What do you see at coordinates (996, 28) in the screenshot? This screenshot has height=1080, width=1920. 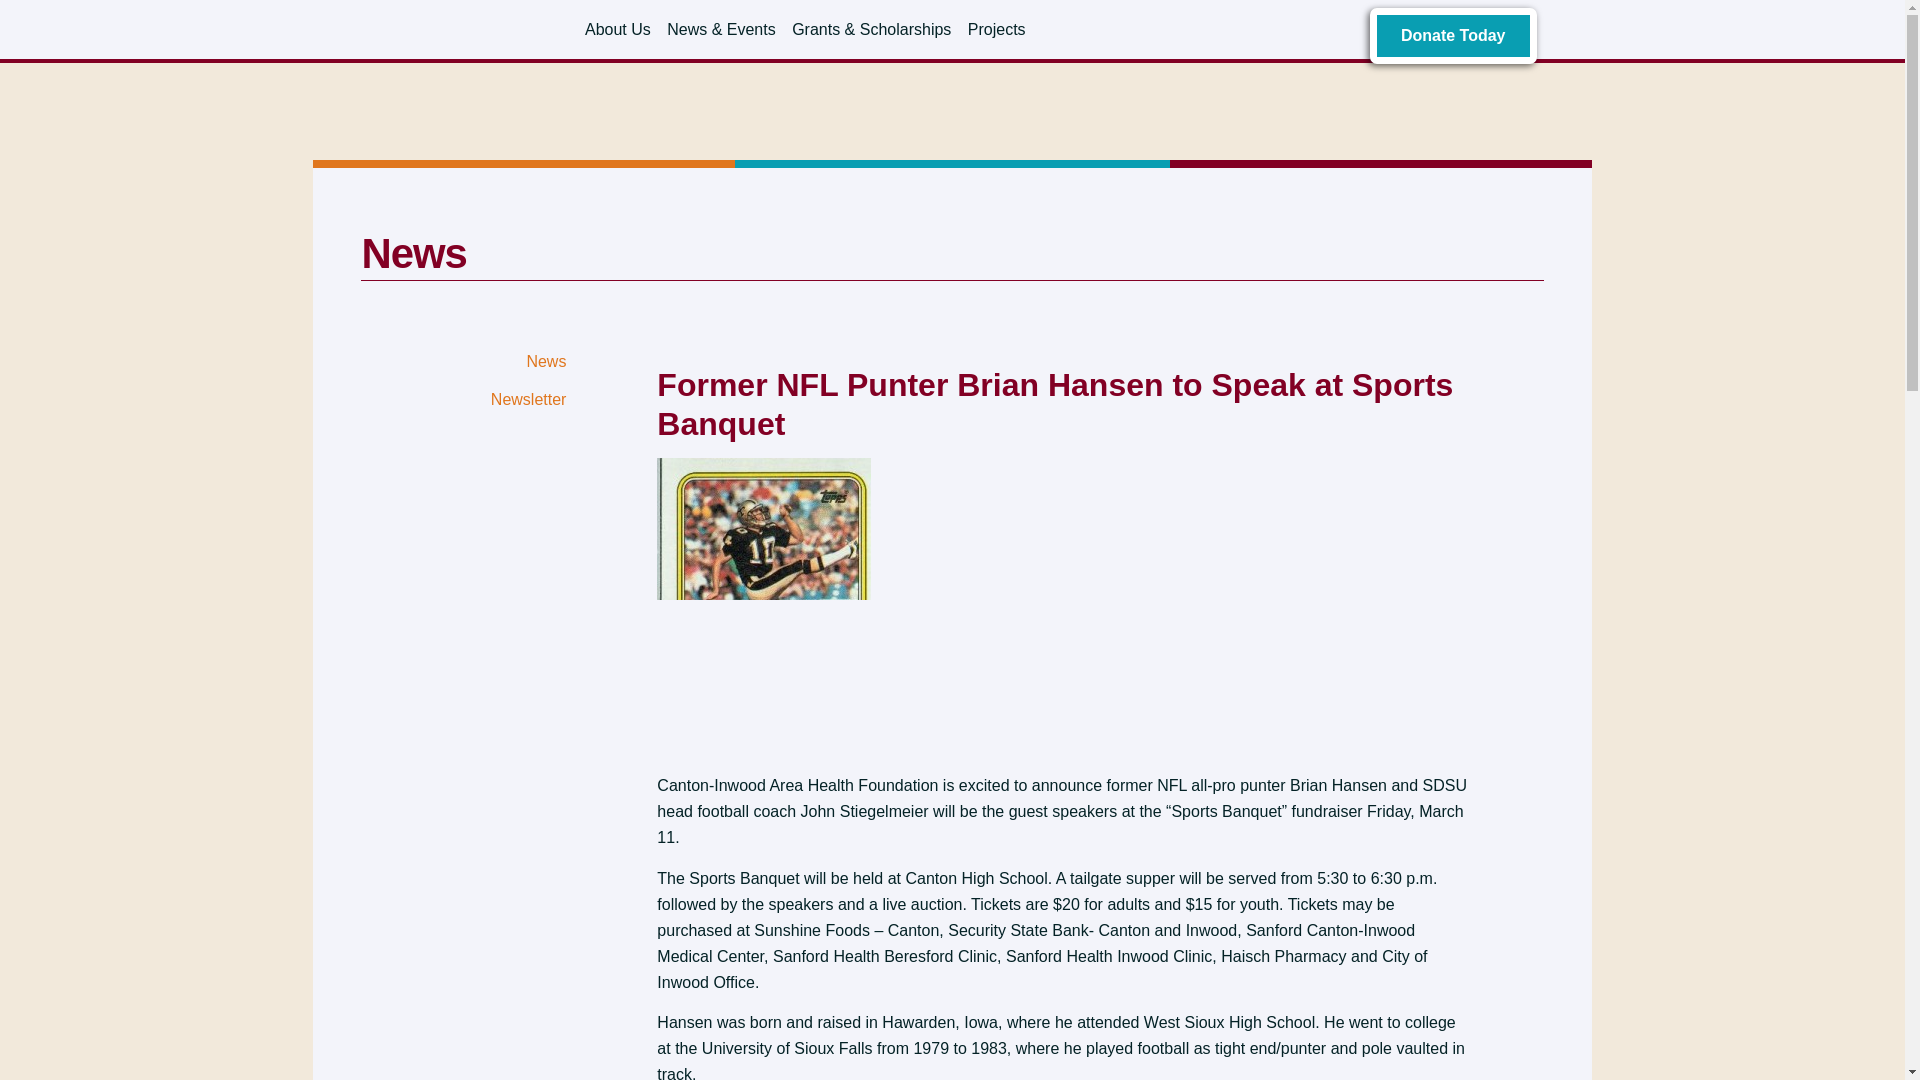 I see `Projects` at bounding box center [996, 28].